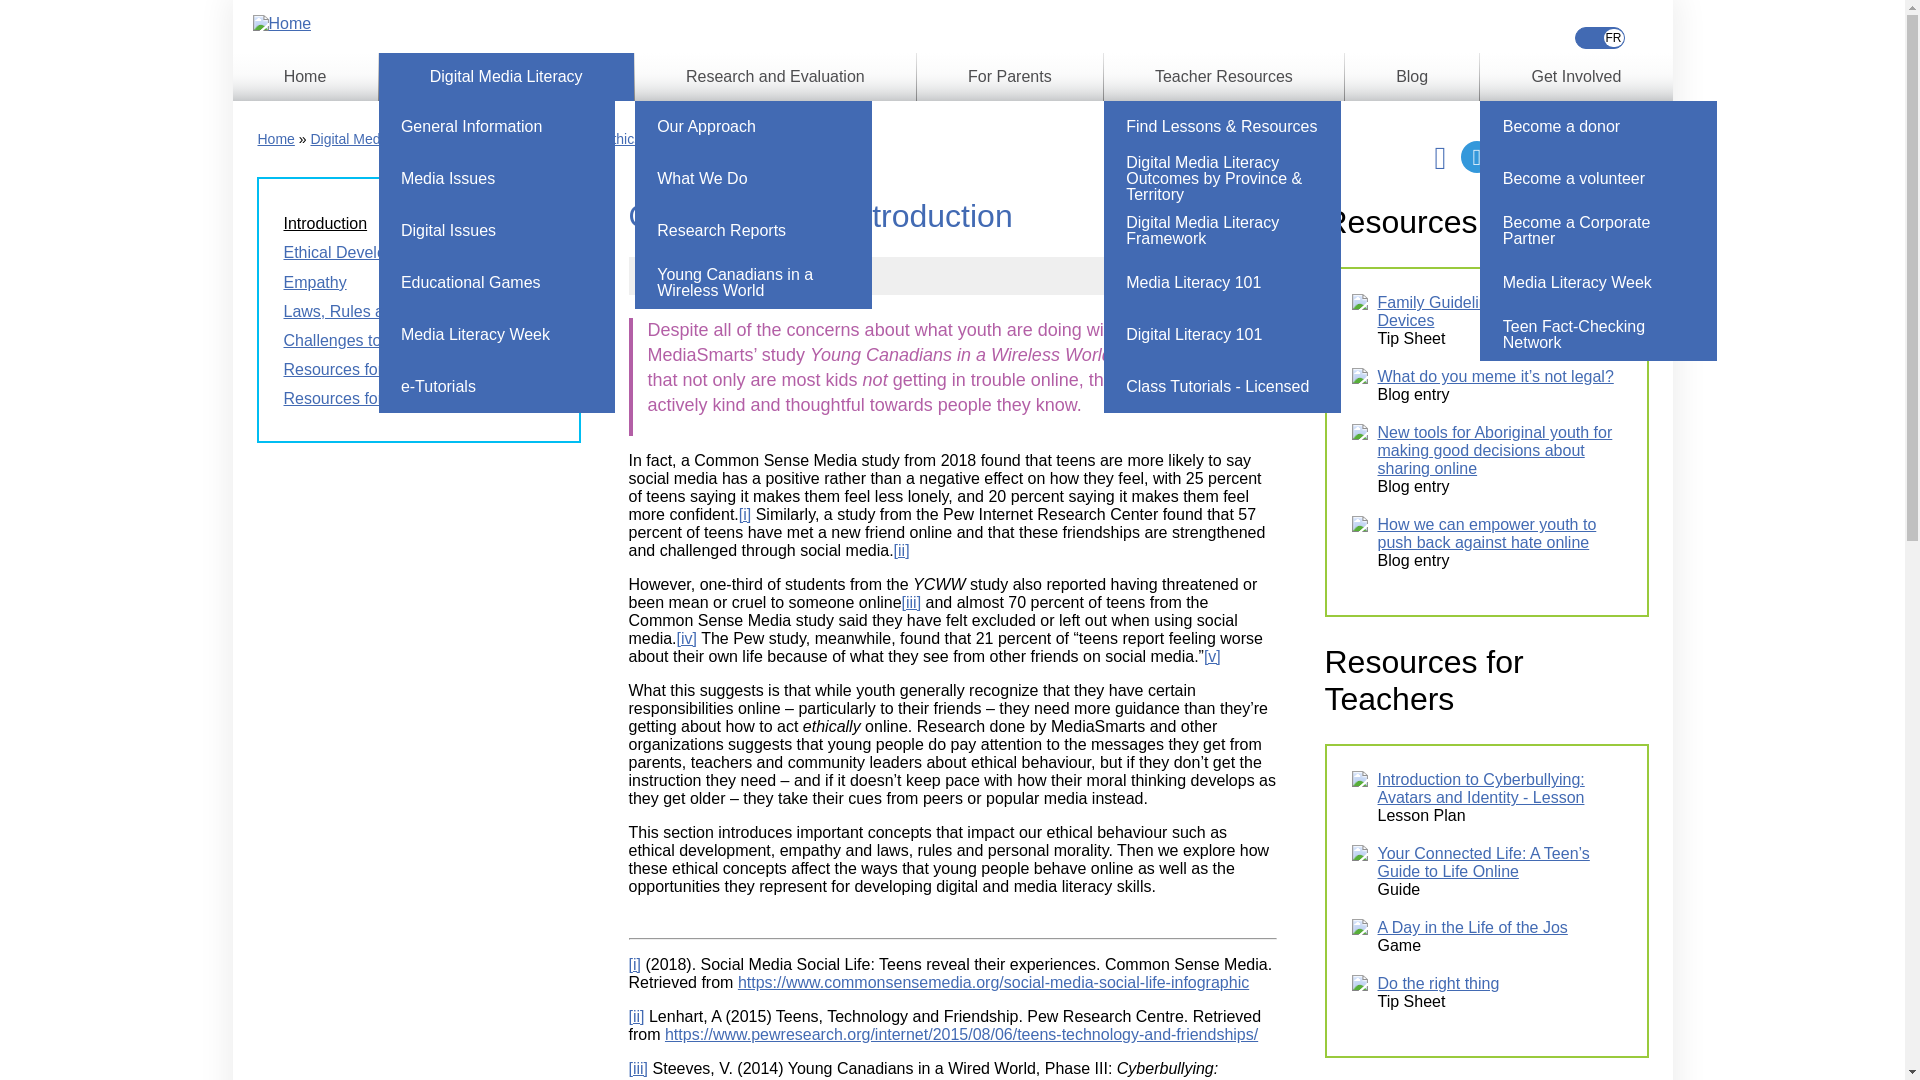  Describe the element at coordinates (1550, 156) in the screenshot. I see `Instagram` at that location.